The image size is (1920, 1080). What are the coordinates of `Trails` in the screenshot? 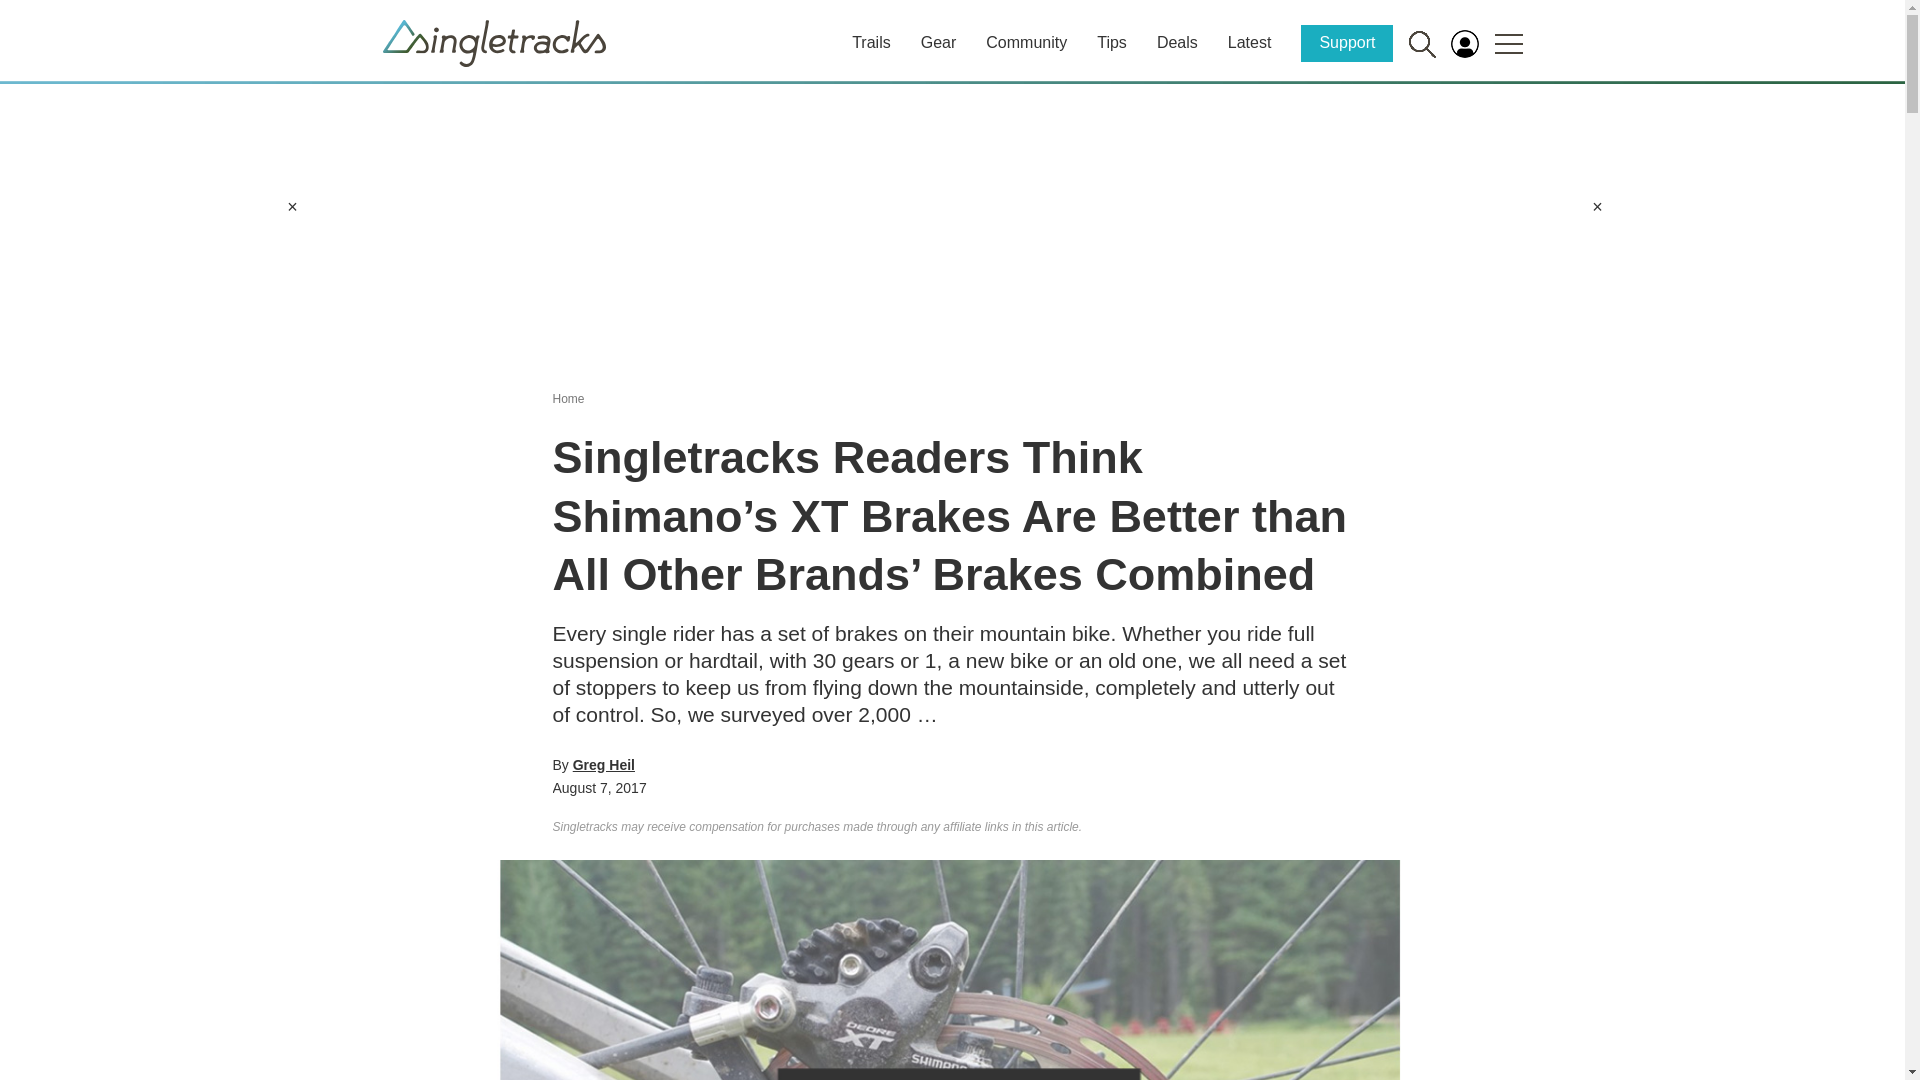 It's located at (871, 42).